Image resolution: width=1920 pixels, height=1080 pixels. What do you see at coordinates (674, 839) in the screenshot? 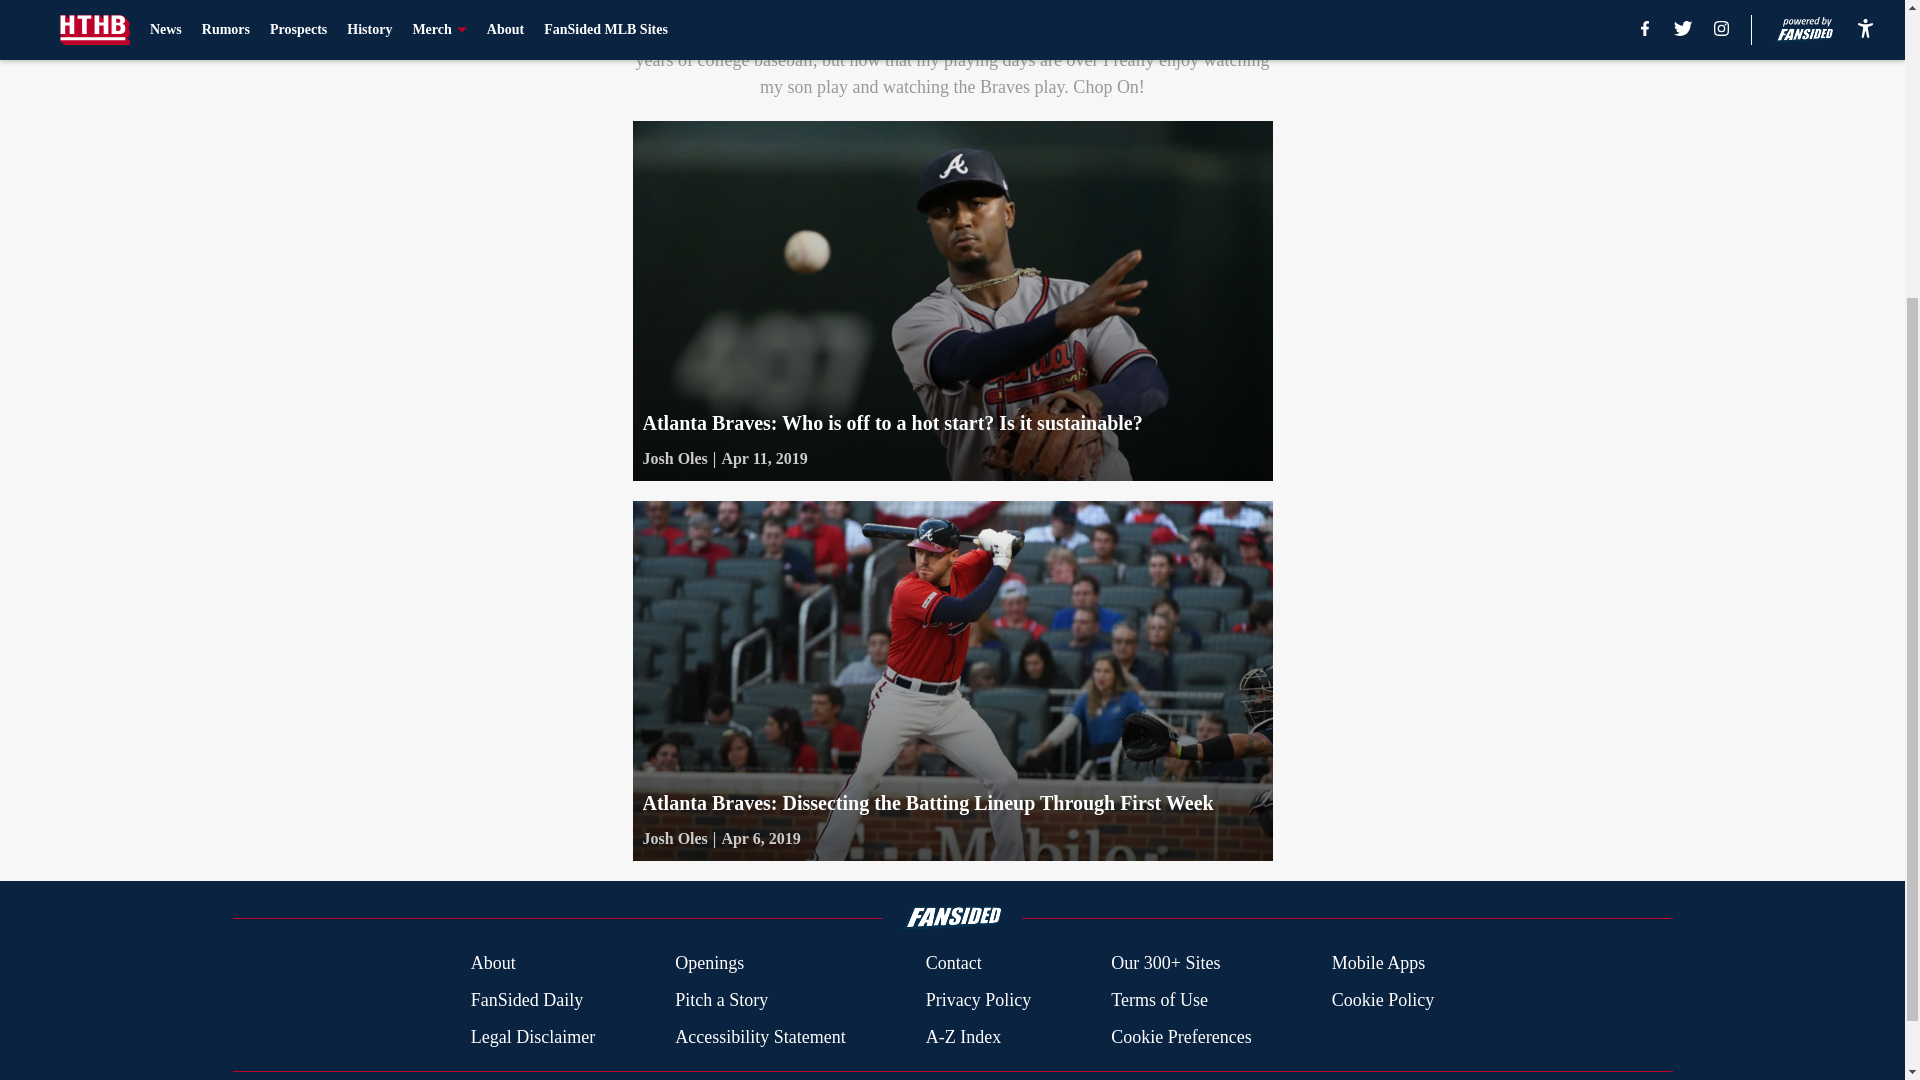
I see `Josh Oles` at bounding box center [674, 839].